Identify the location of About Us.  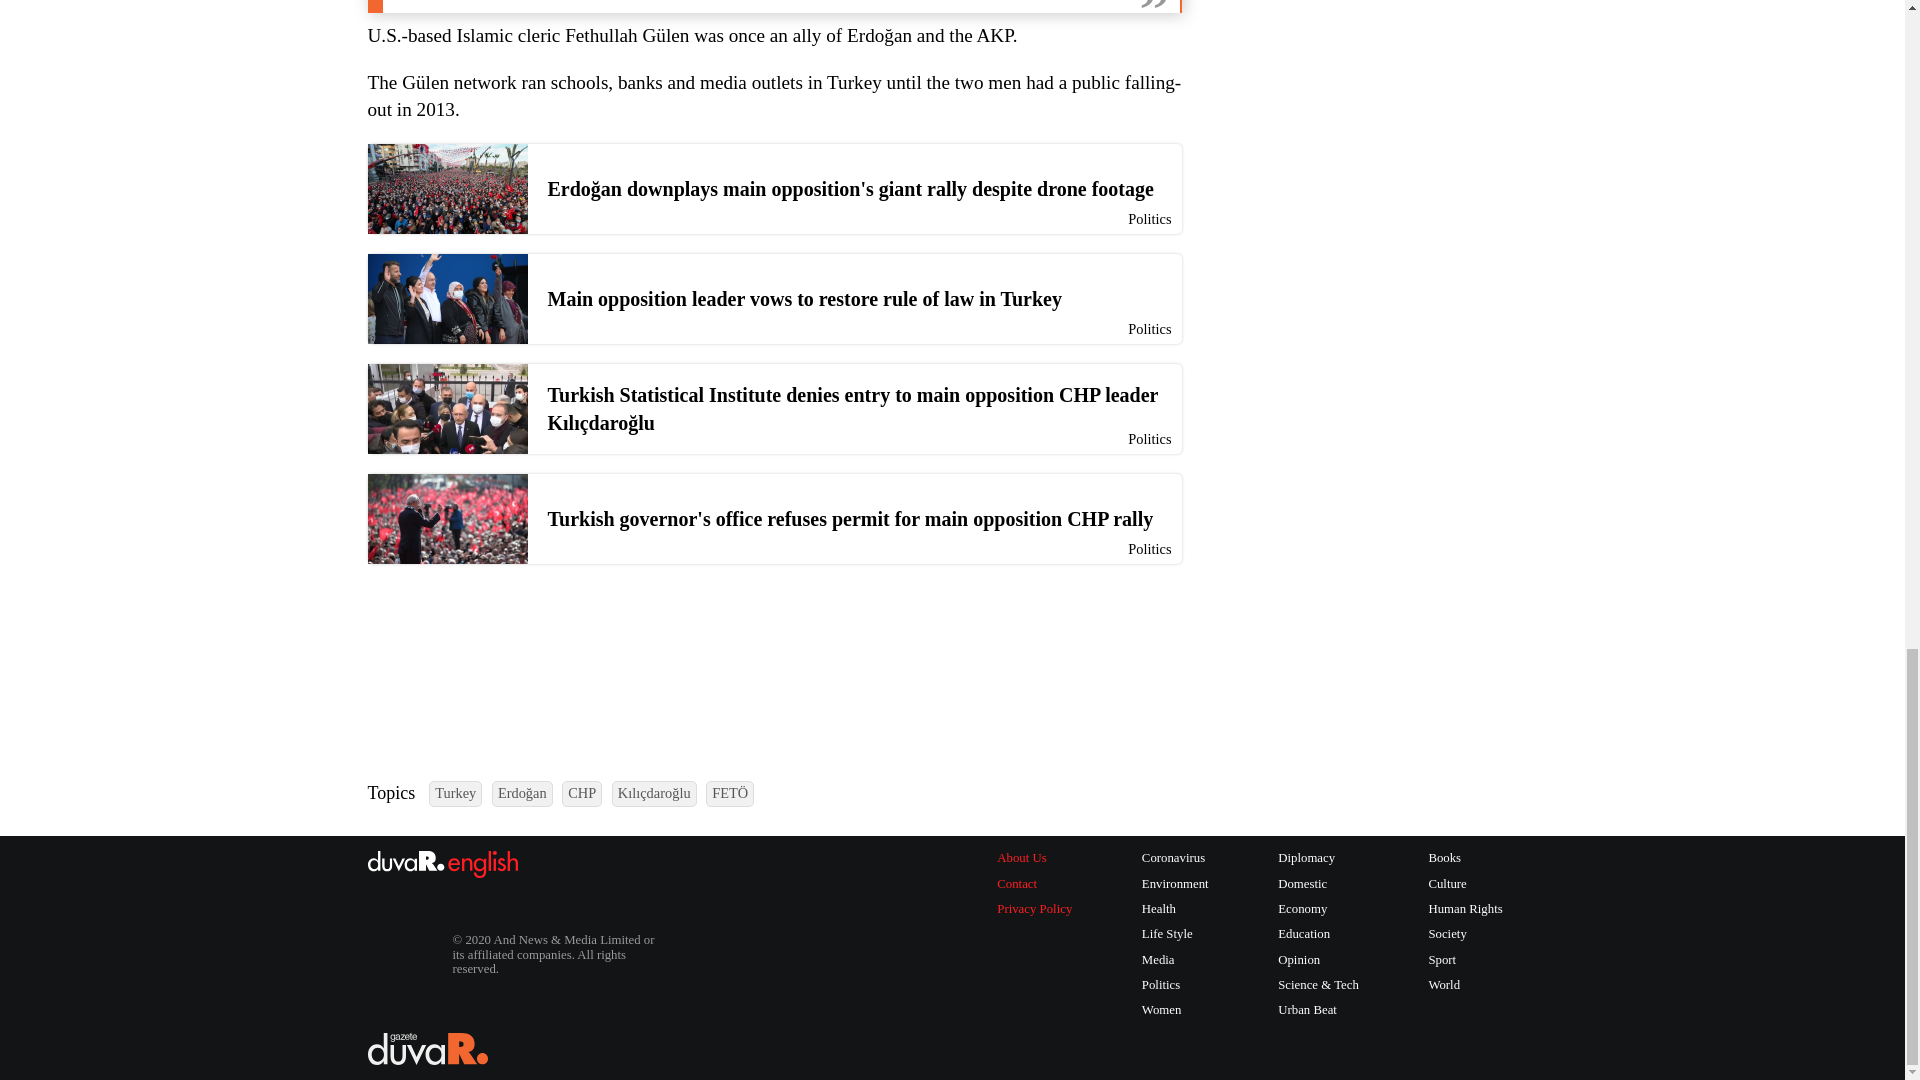
(1034, 858).